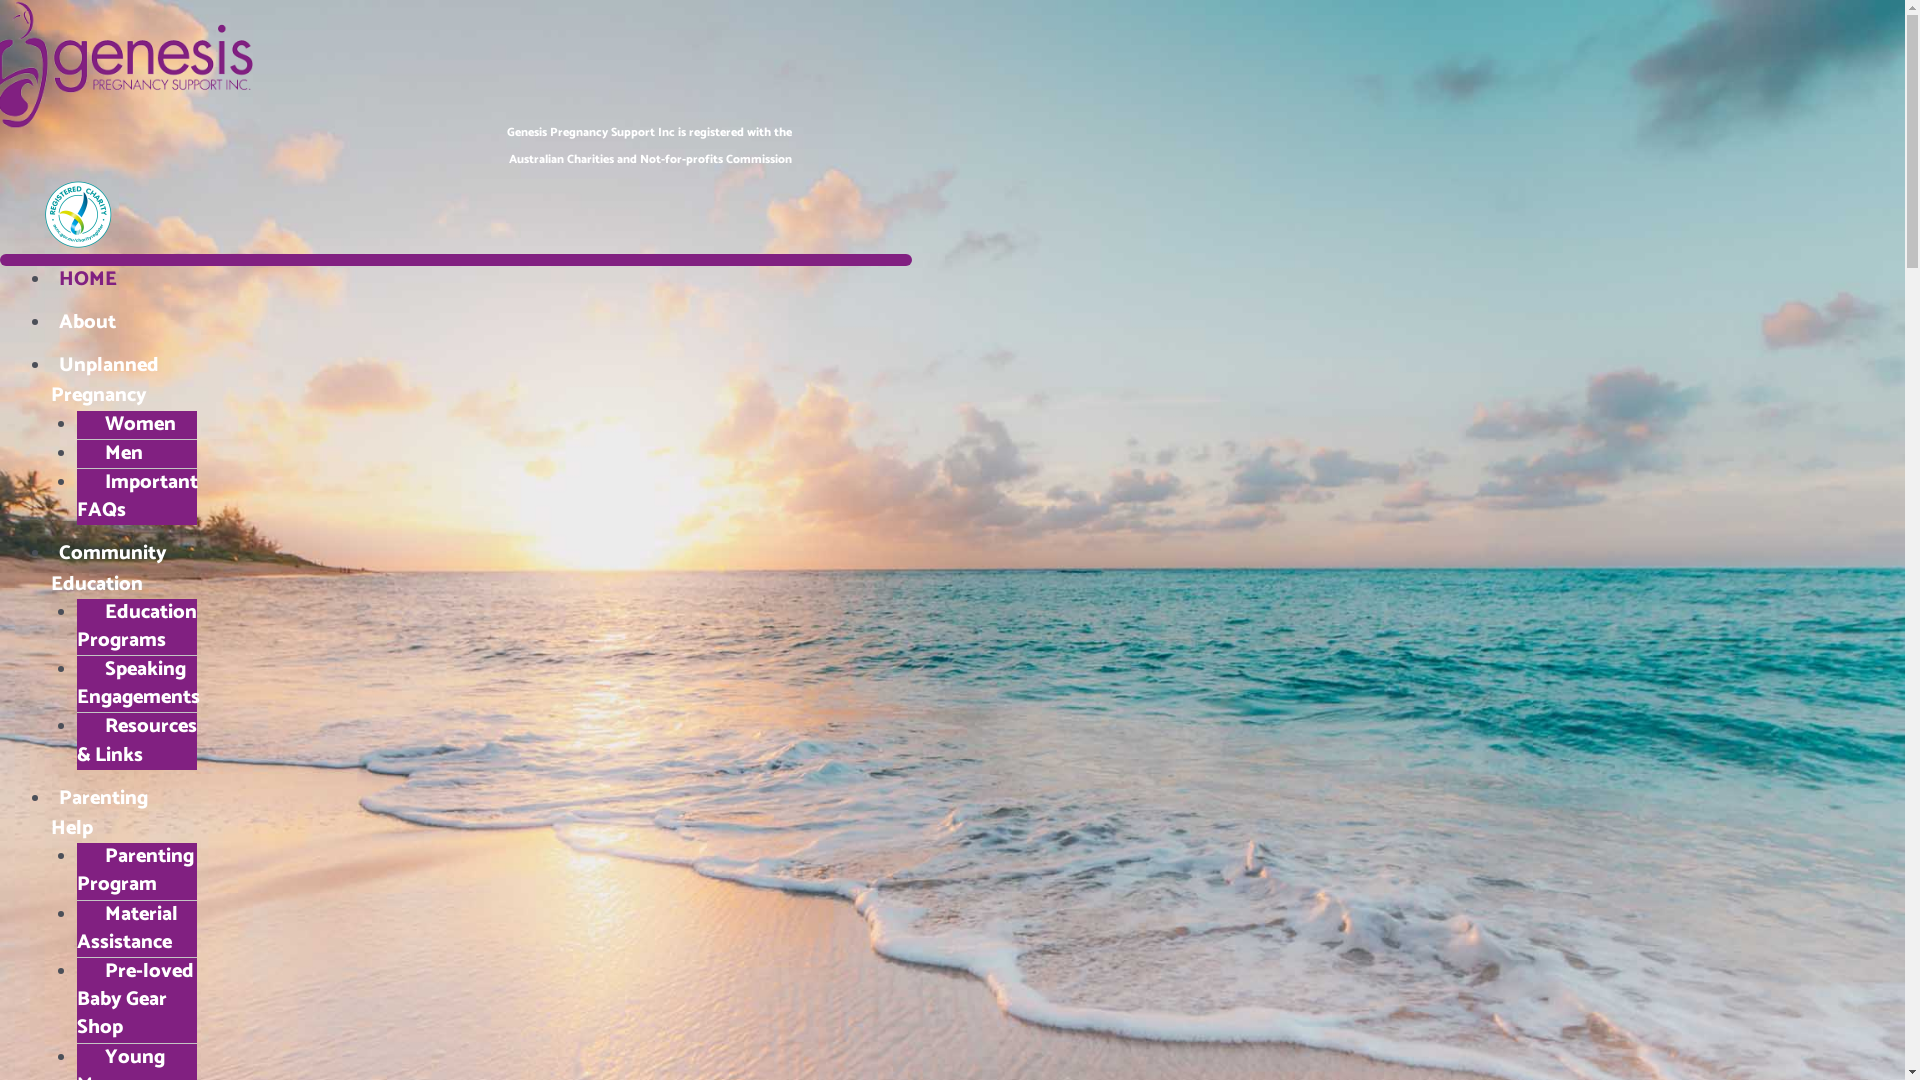  I want to click on Parenting Program, so click(134, 870).